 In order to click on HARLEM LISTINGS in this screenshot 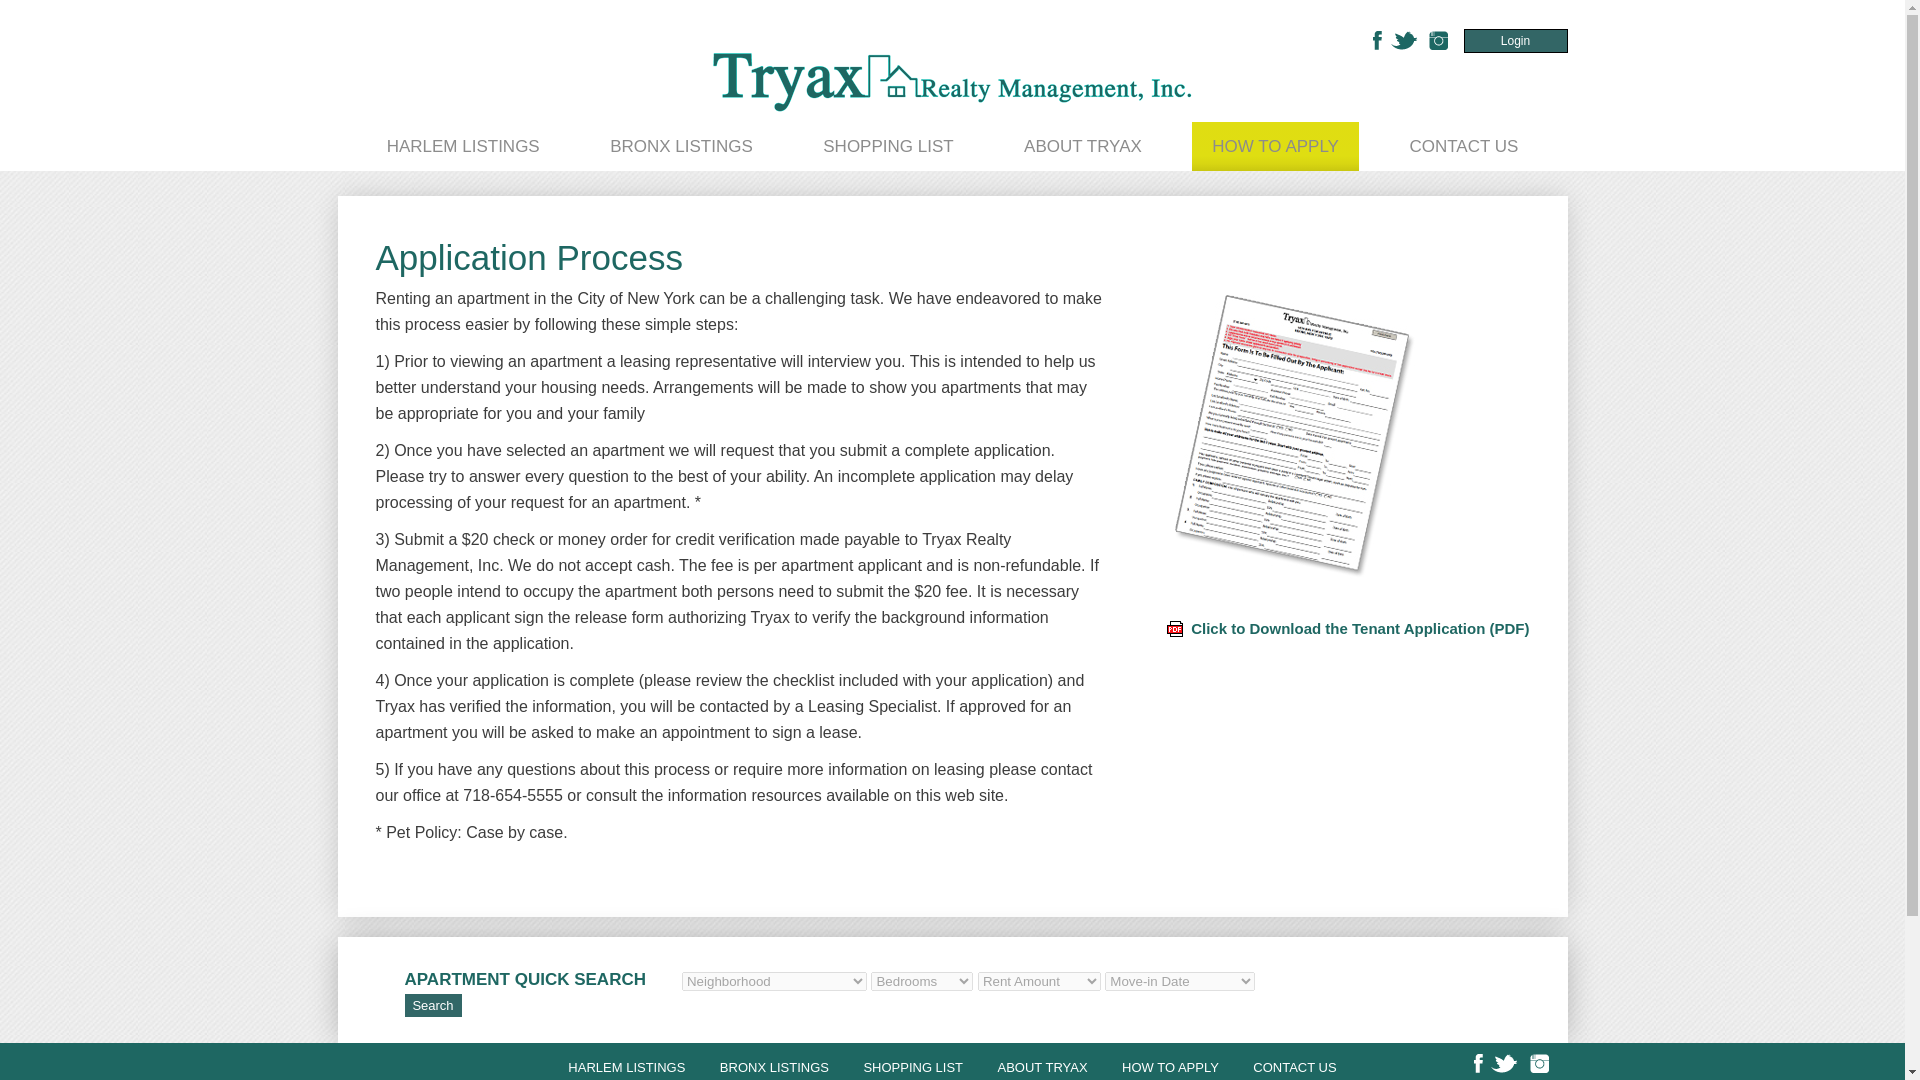, I will do `click(463, 146)`.